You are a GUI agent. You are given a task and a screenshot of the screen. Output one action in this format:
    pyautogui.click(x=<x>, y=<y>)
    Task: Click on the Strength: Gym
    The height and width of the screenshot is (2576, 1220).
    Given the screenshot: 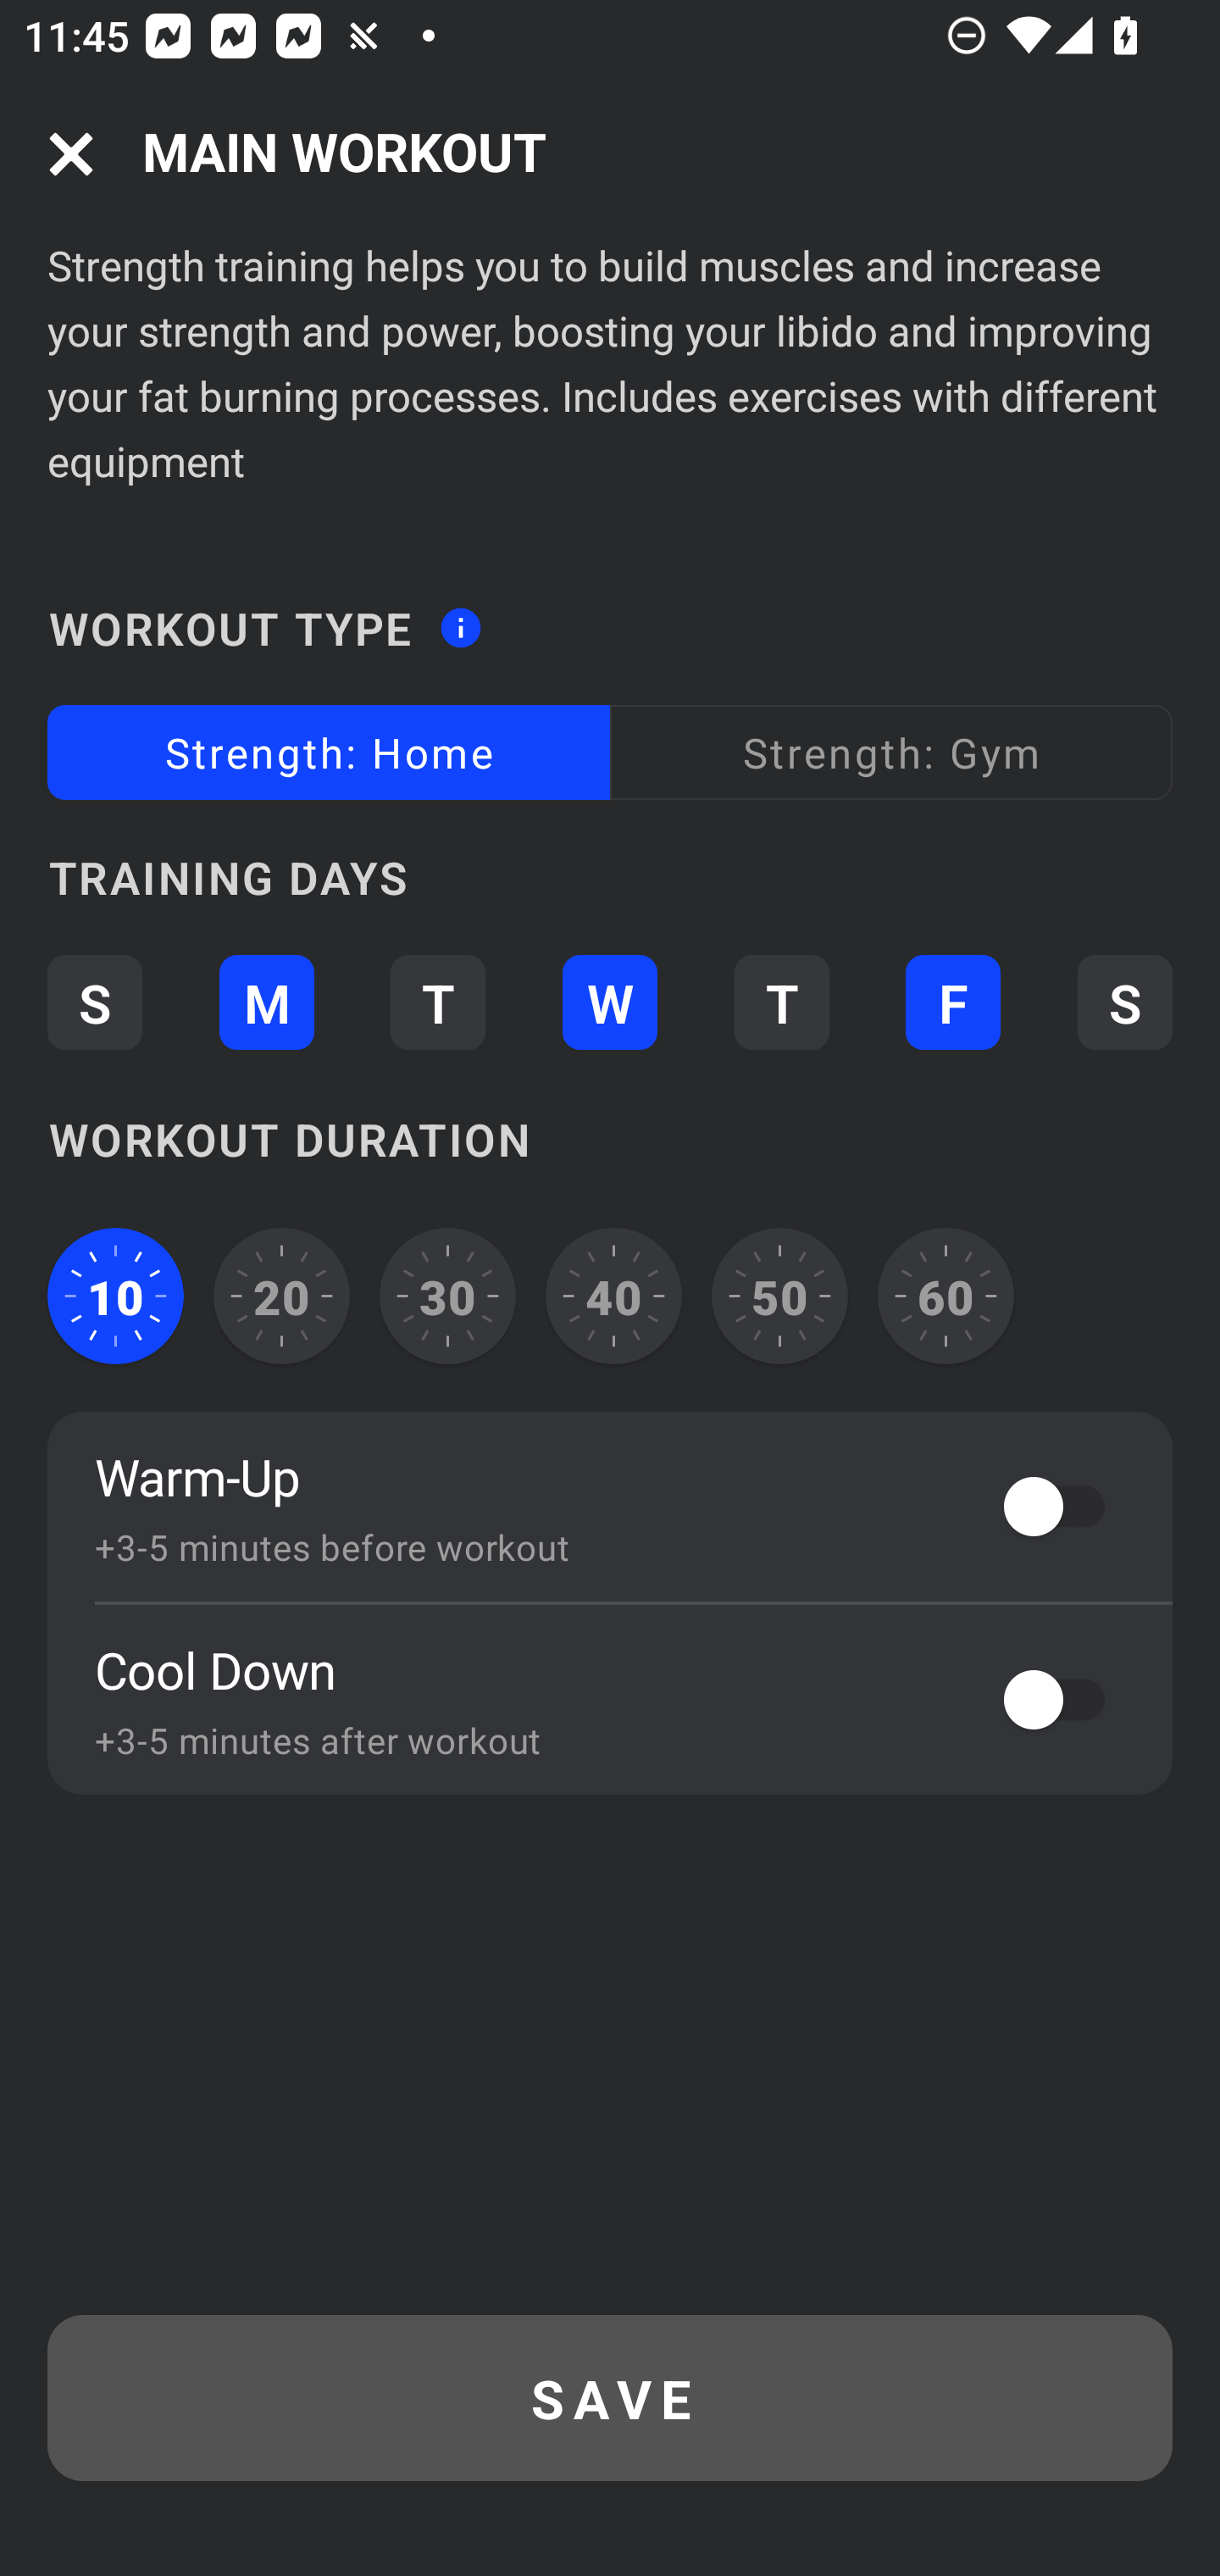 What is the action you would take?
    pyautogui.click(x=891, y=752)
    